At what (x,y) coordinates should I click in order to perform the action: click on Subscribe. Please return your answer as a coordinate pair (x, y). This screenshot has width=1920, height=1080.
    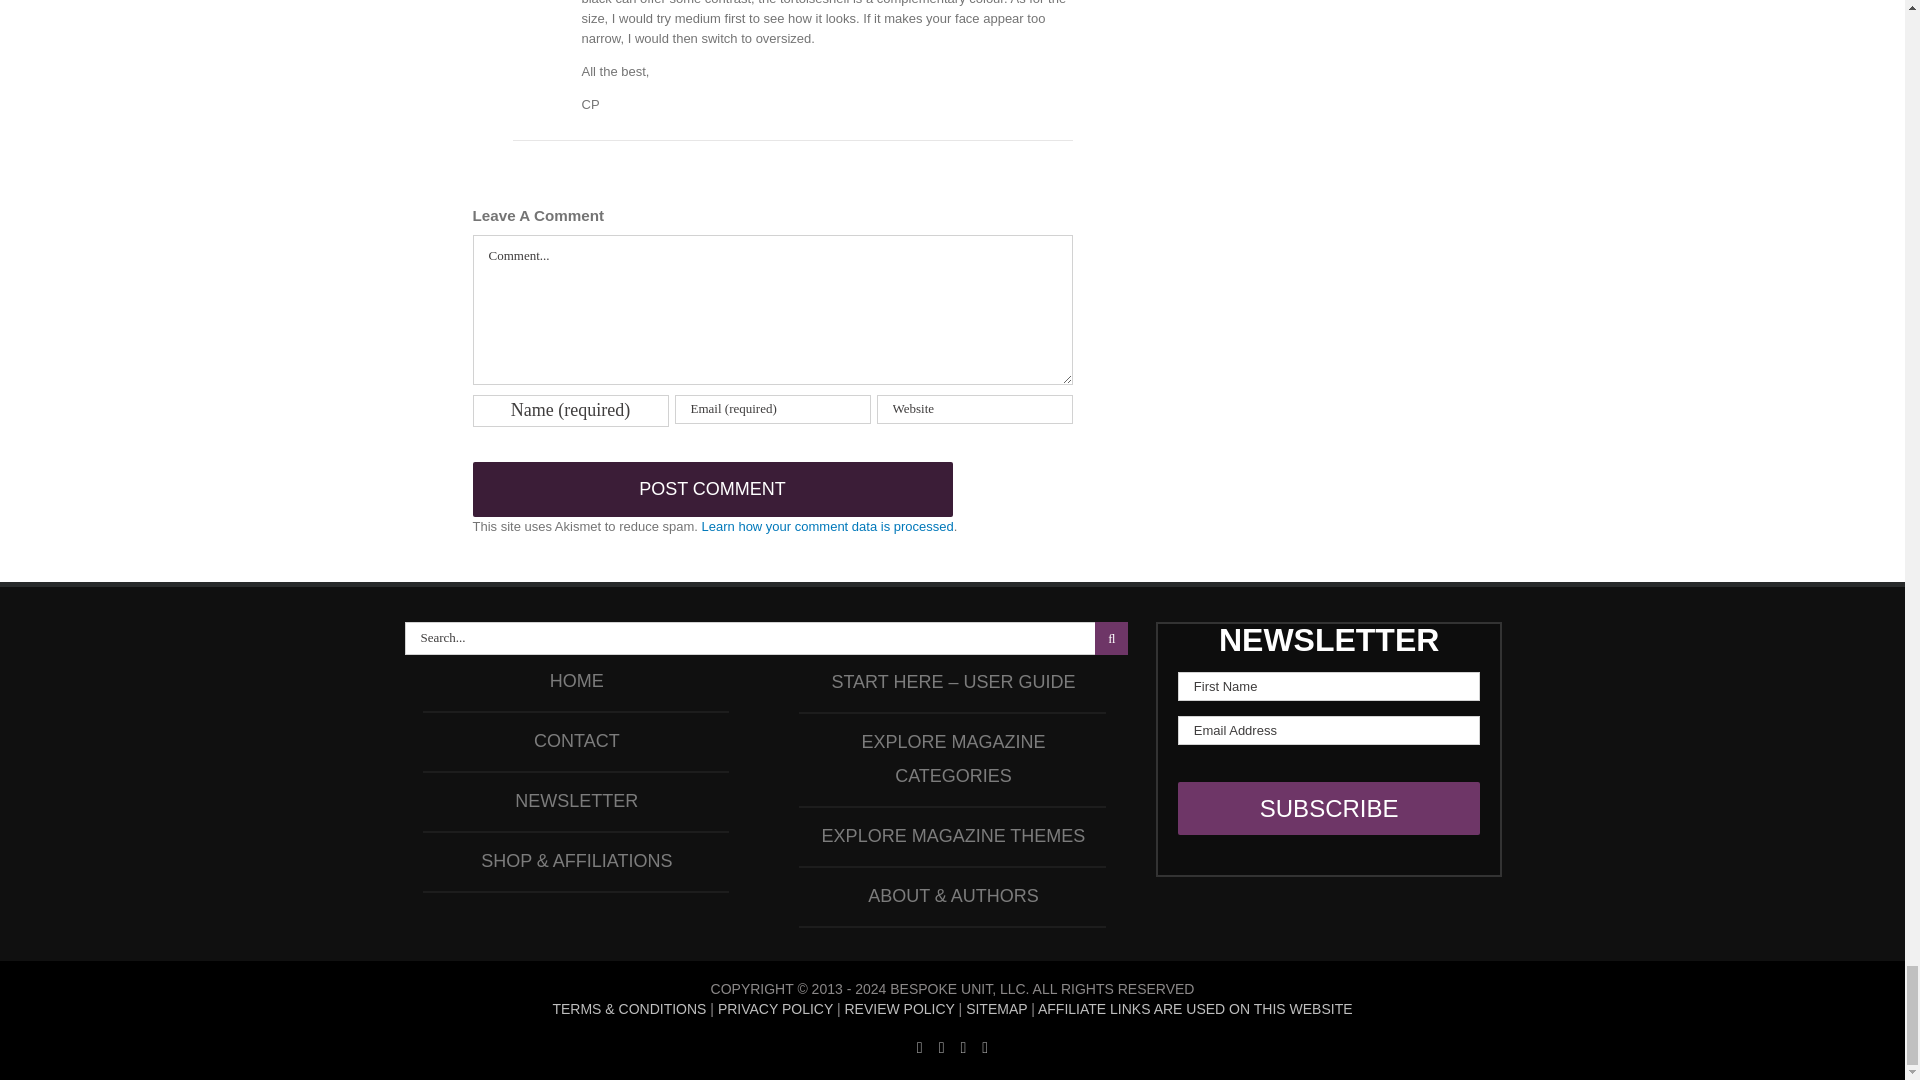
    Looking at the image, I should click on (1329, 808).